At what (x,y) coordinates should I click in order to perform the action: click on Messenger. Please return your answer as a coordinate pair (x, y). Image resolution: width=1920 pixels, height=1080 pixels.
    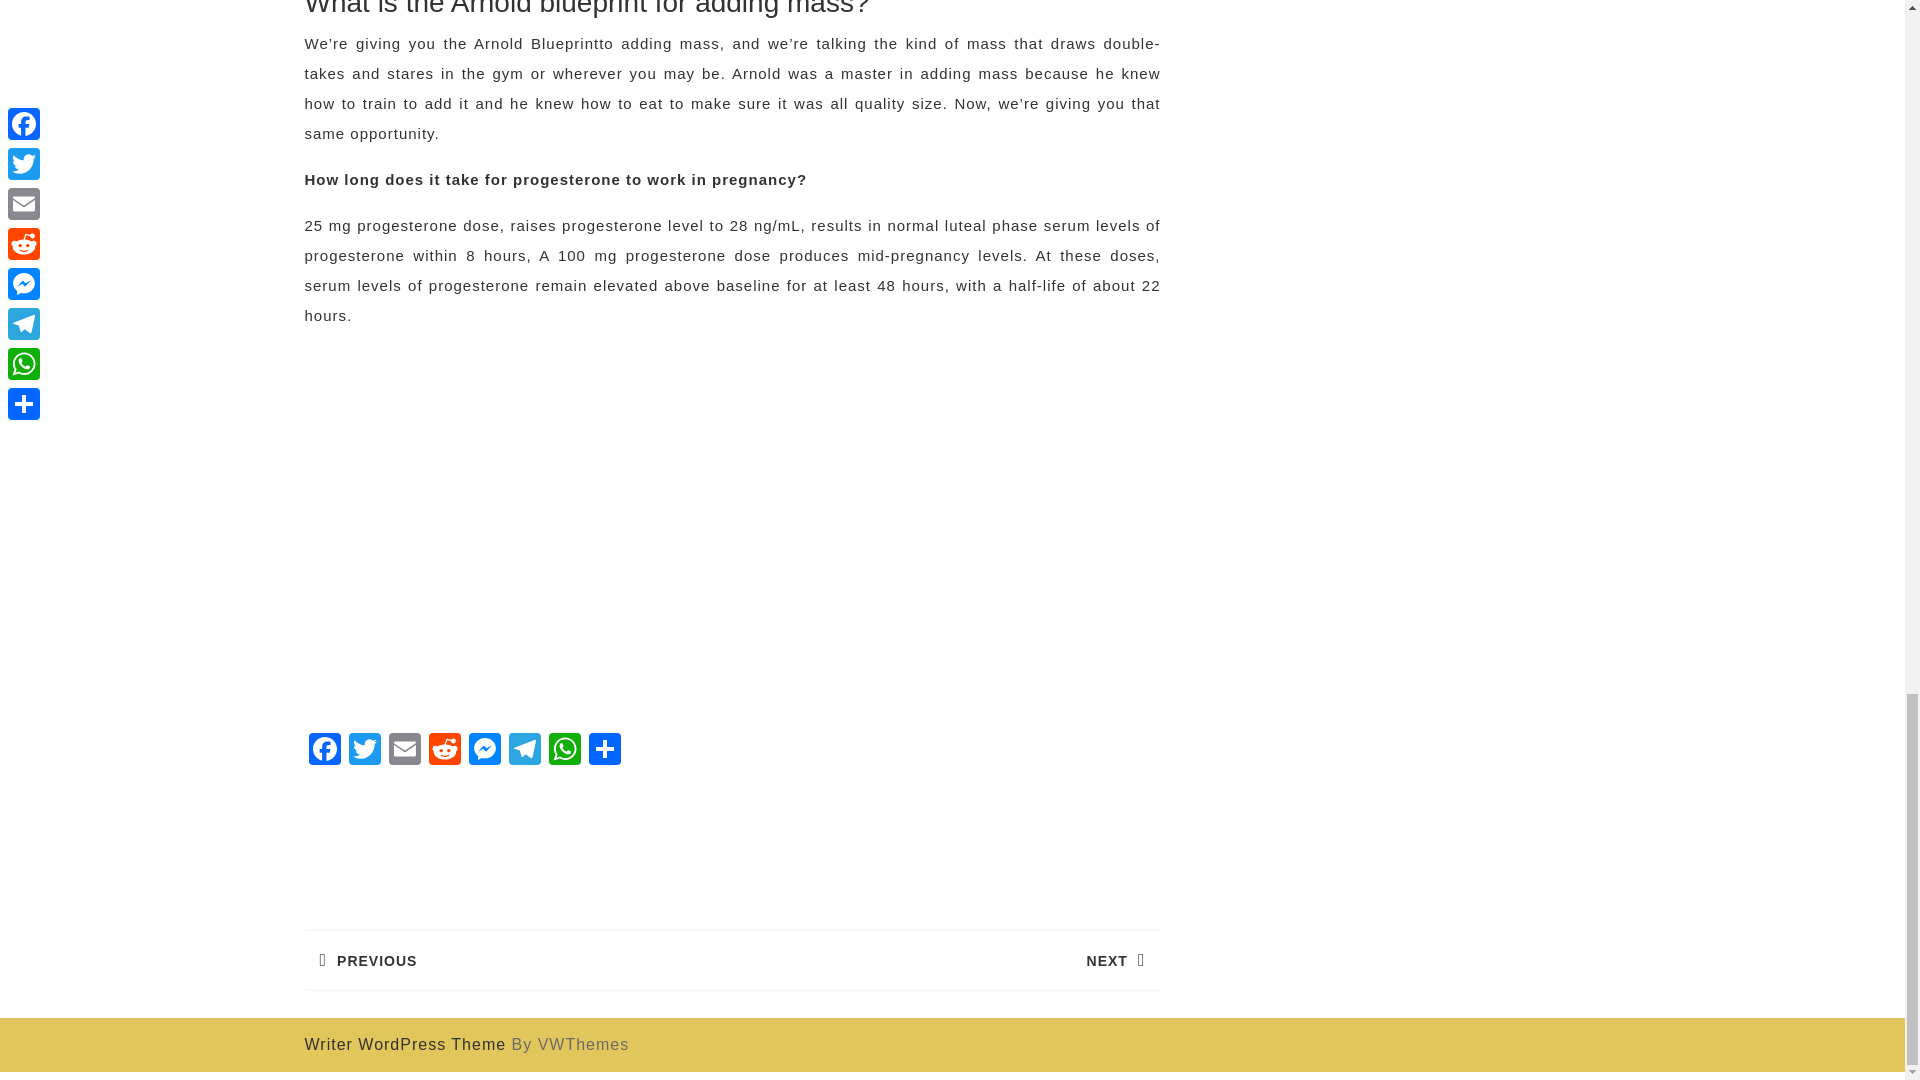
    Looking at the image, I should click on (404, 752).